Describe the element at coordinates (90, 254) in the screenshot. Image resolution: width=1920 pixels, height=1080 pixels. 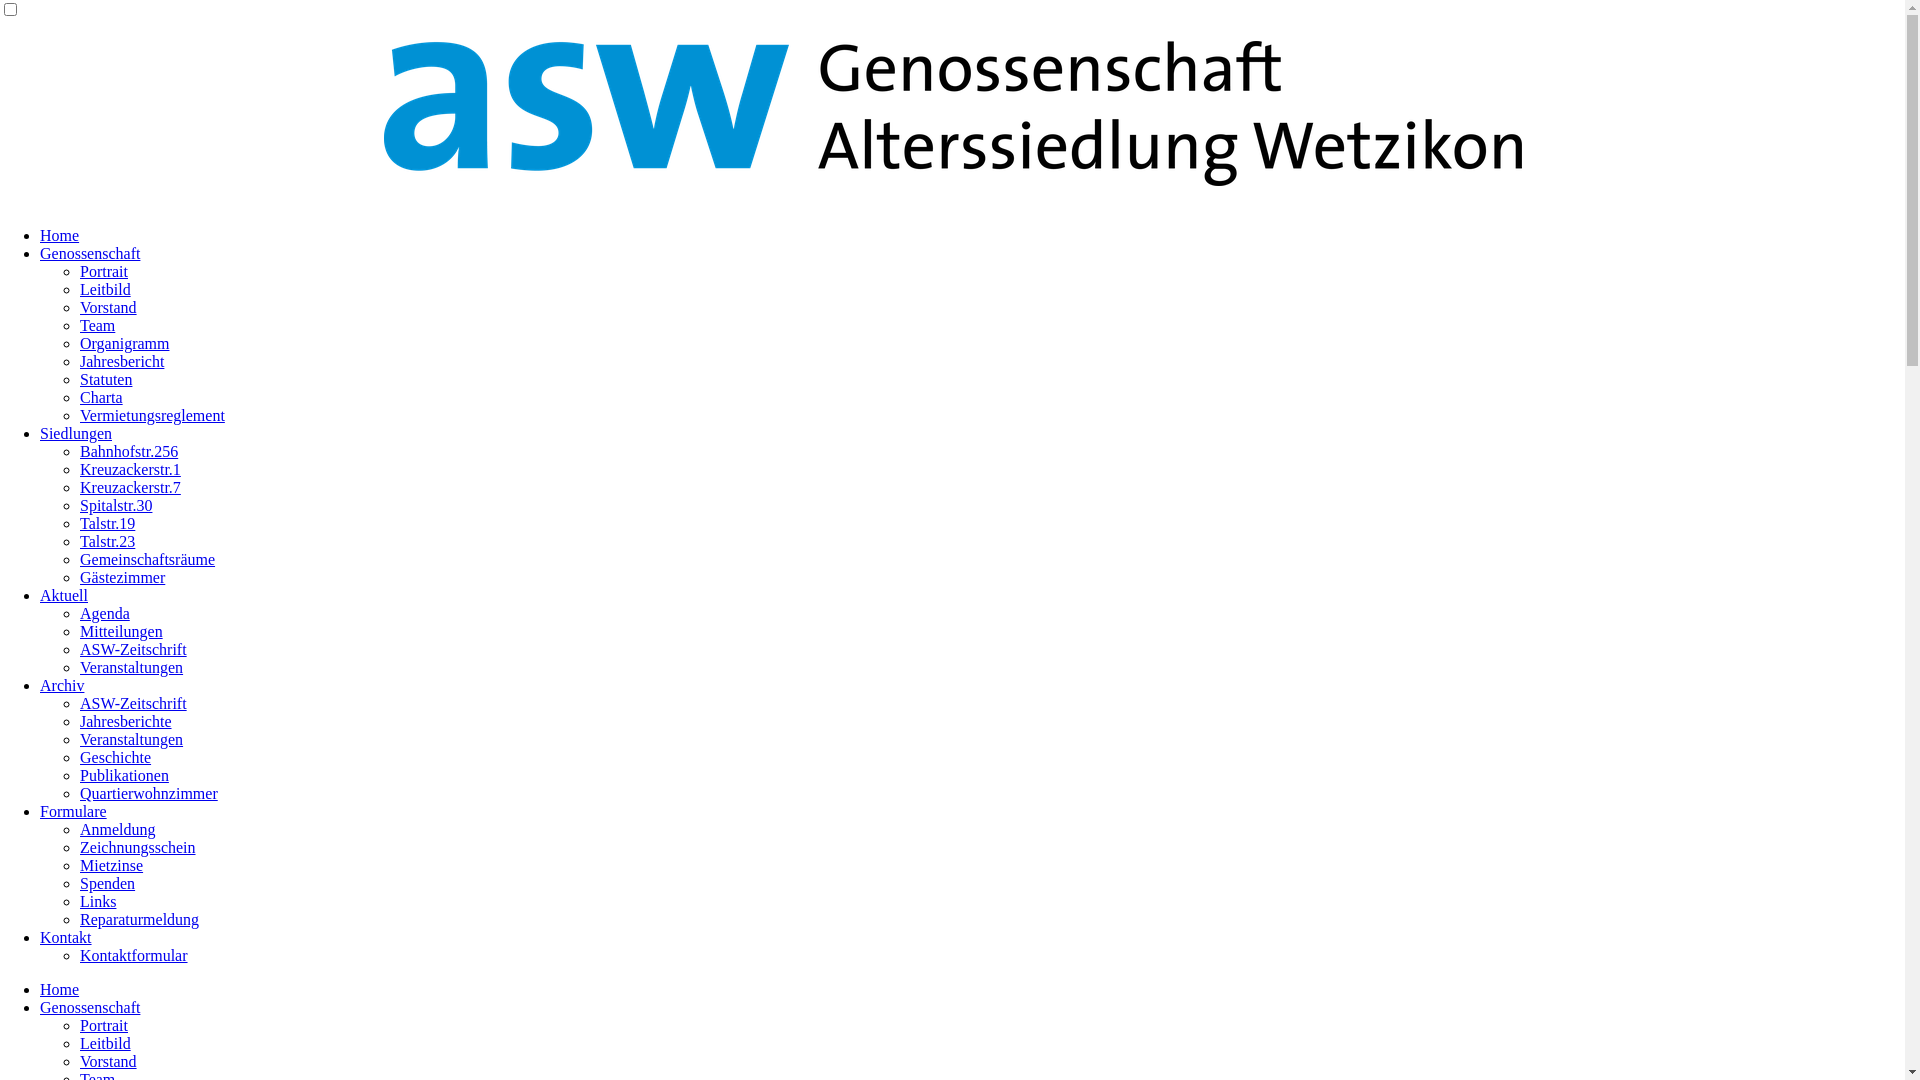
I see `Genossenschaft` at that location.